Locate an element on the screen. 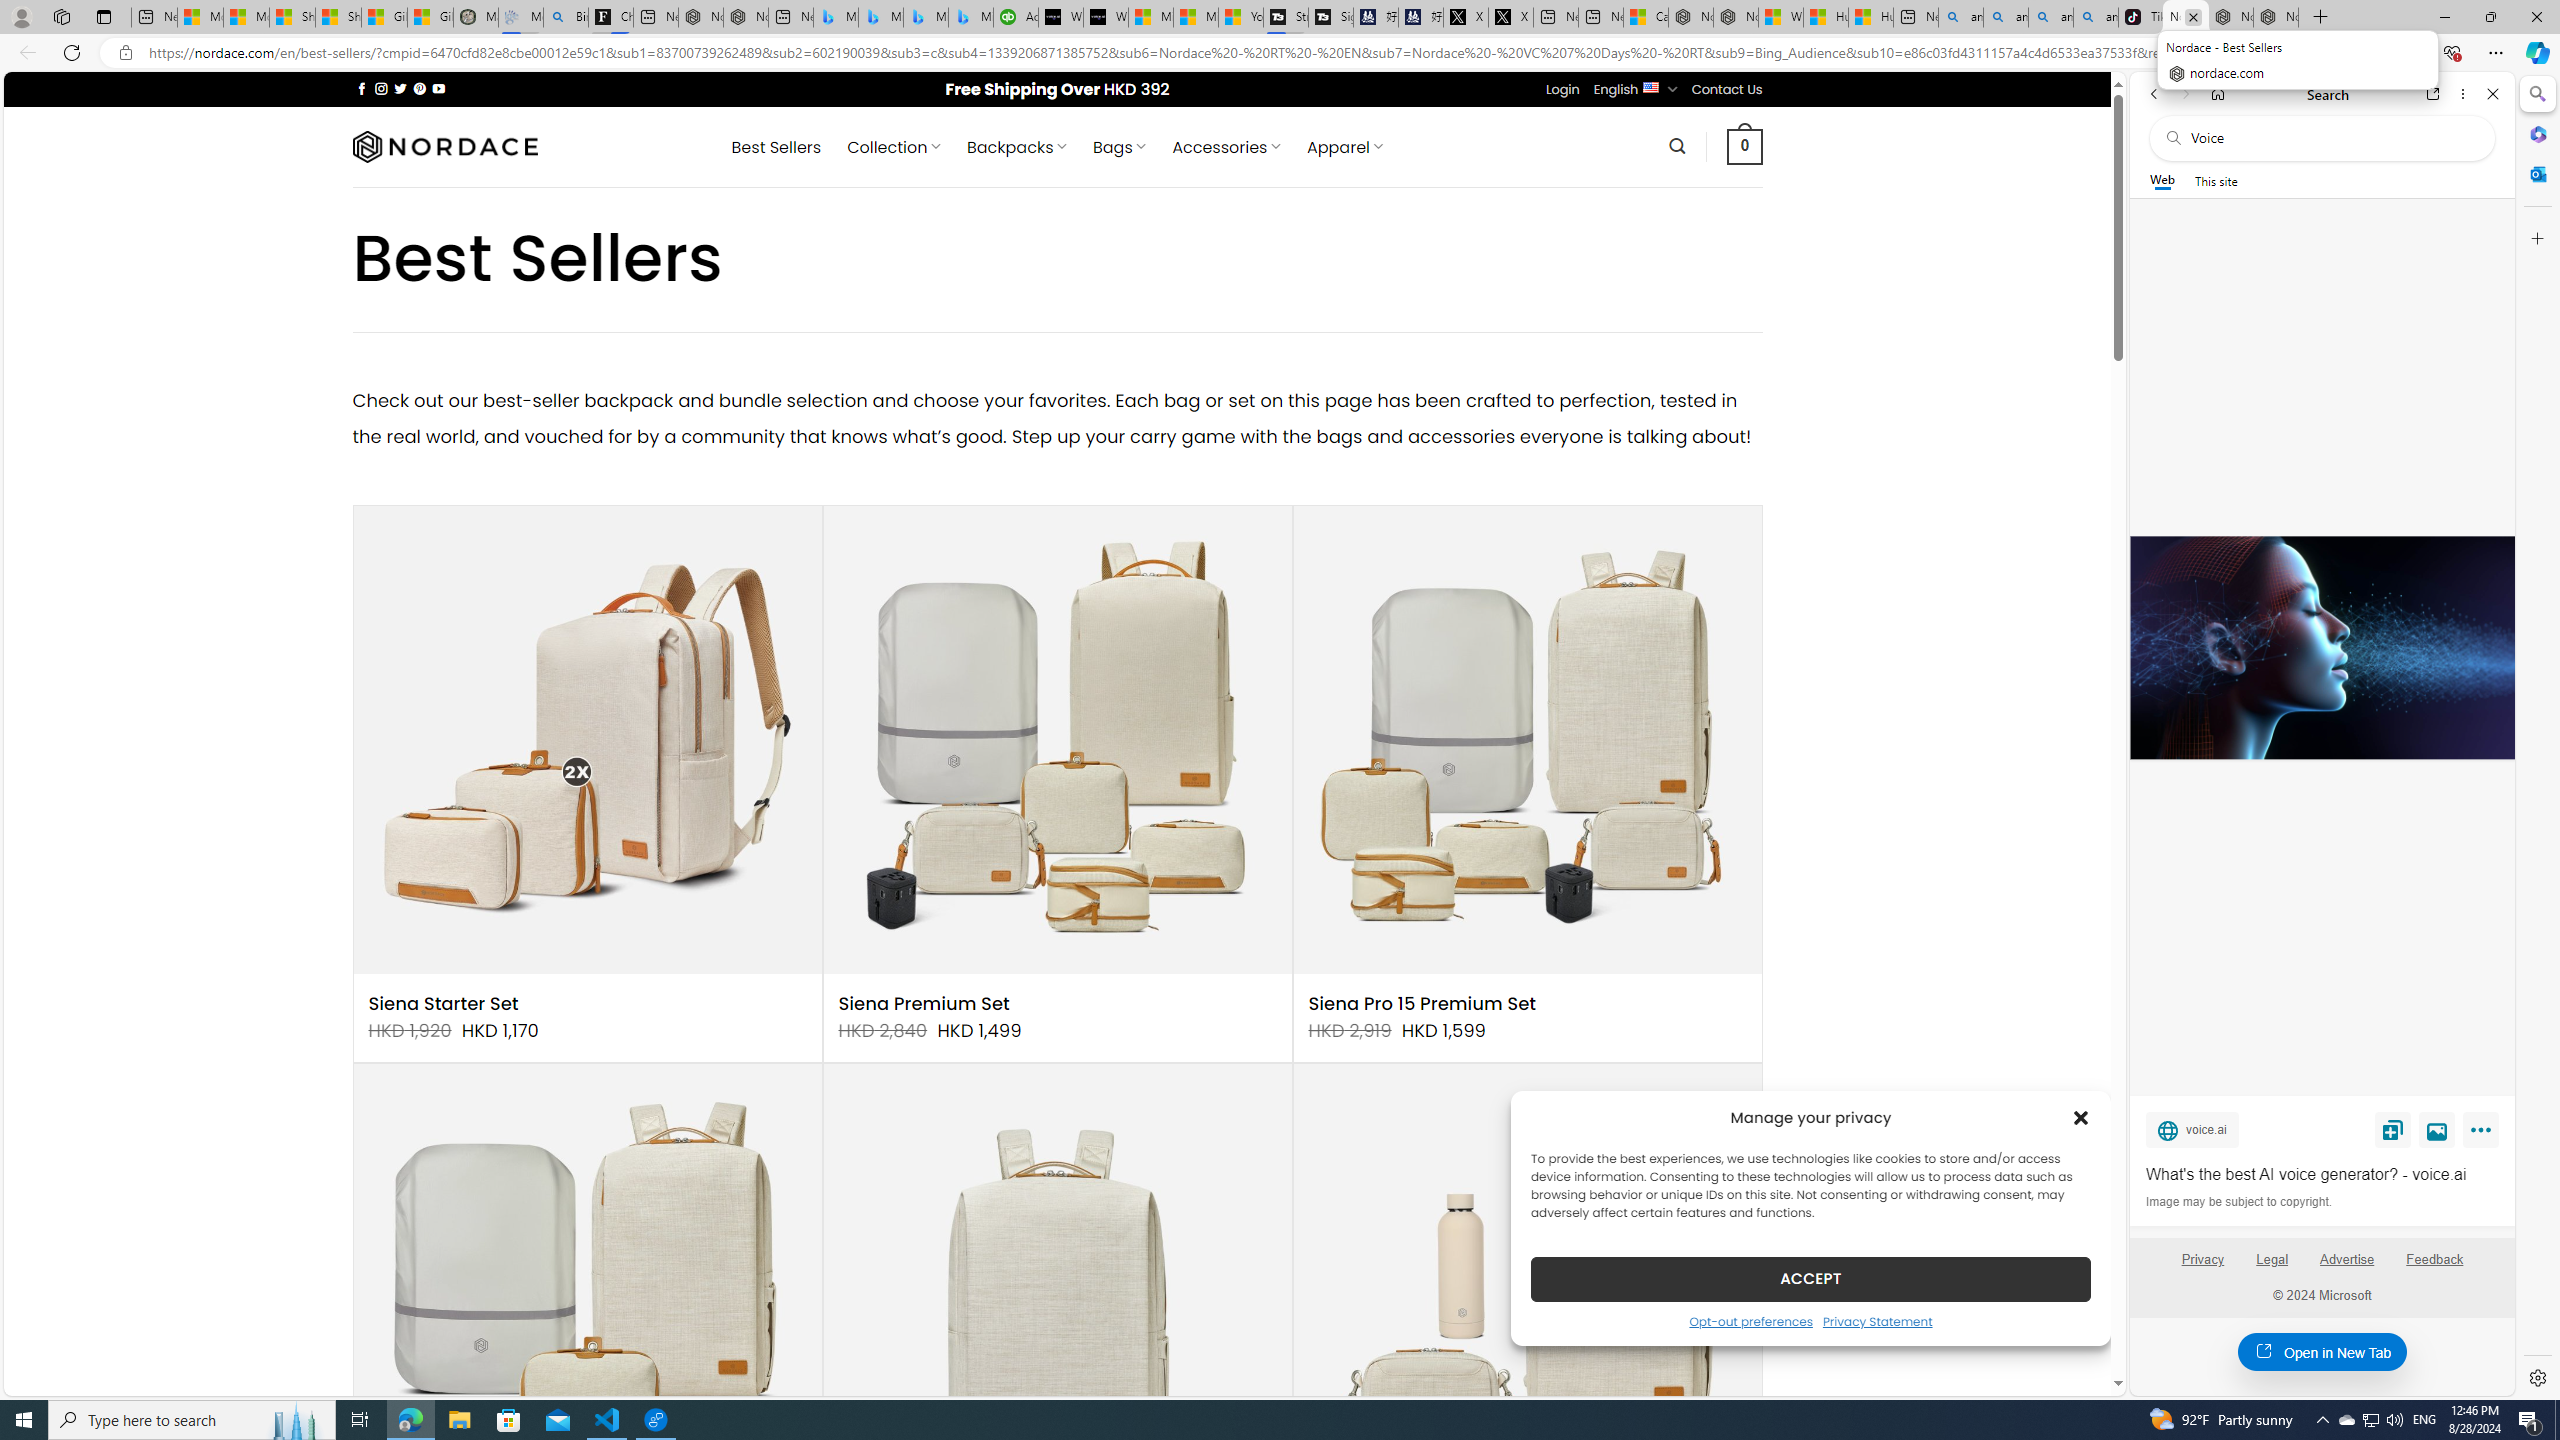  Contact Us is located at coordinates (1728, 90).